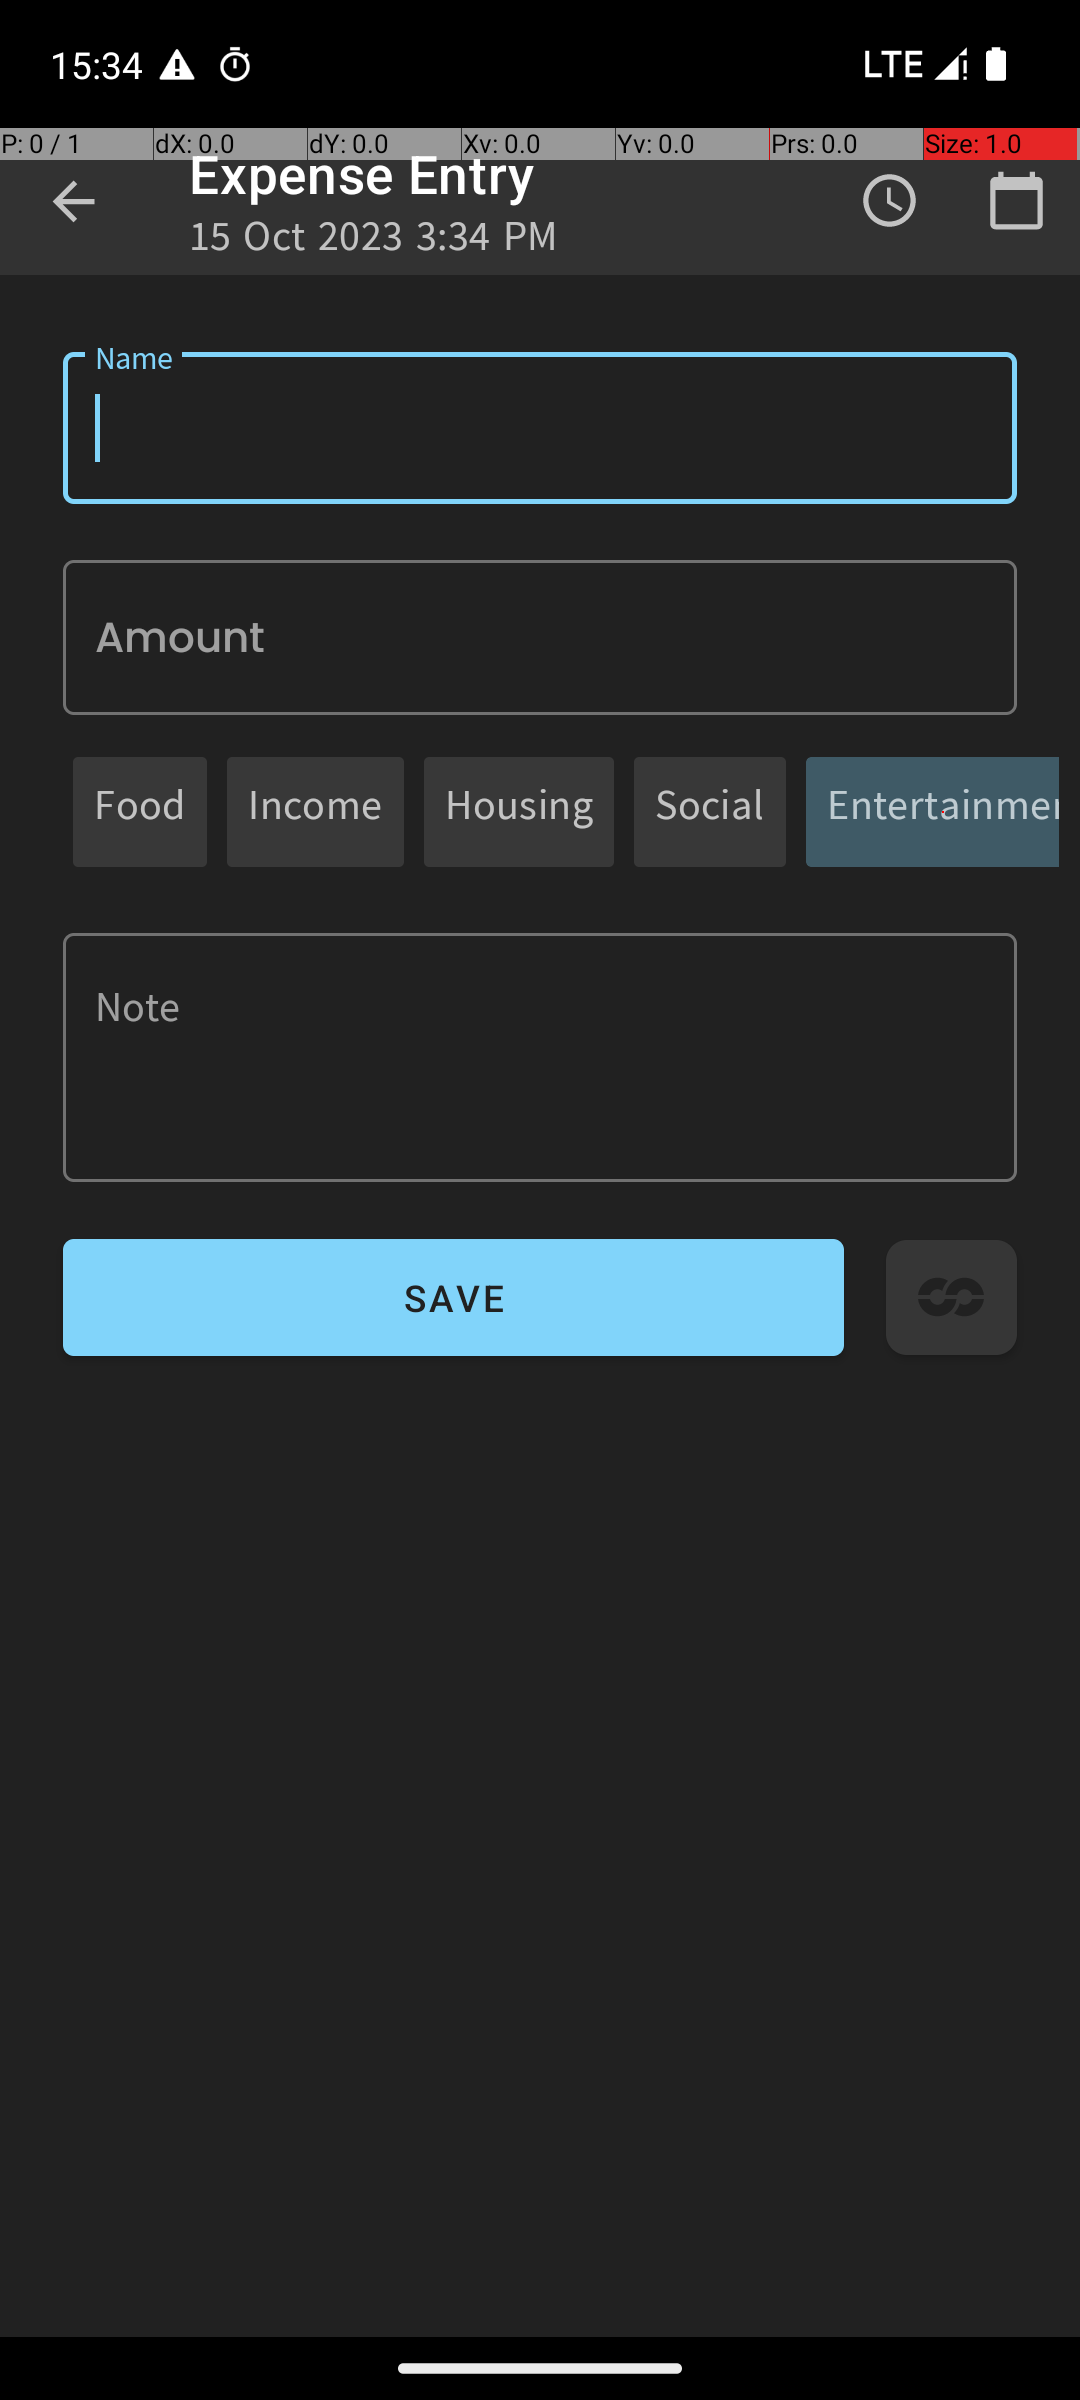 Image resolution: width=1080 pixels, height=2400 pixels. I want to click on Expense Entry, so click(362, 174).